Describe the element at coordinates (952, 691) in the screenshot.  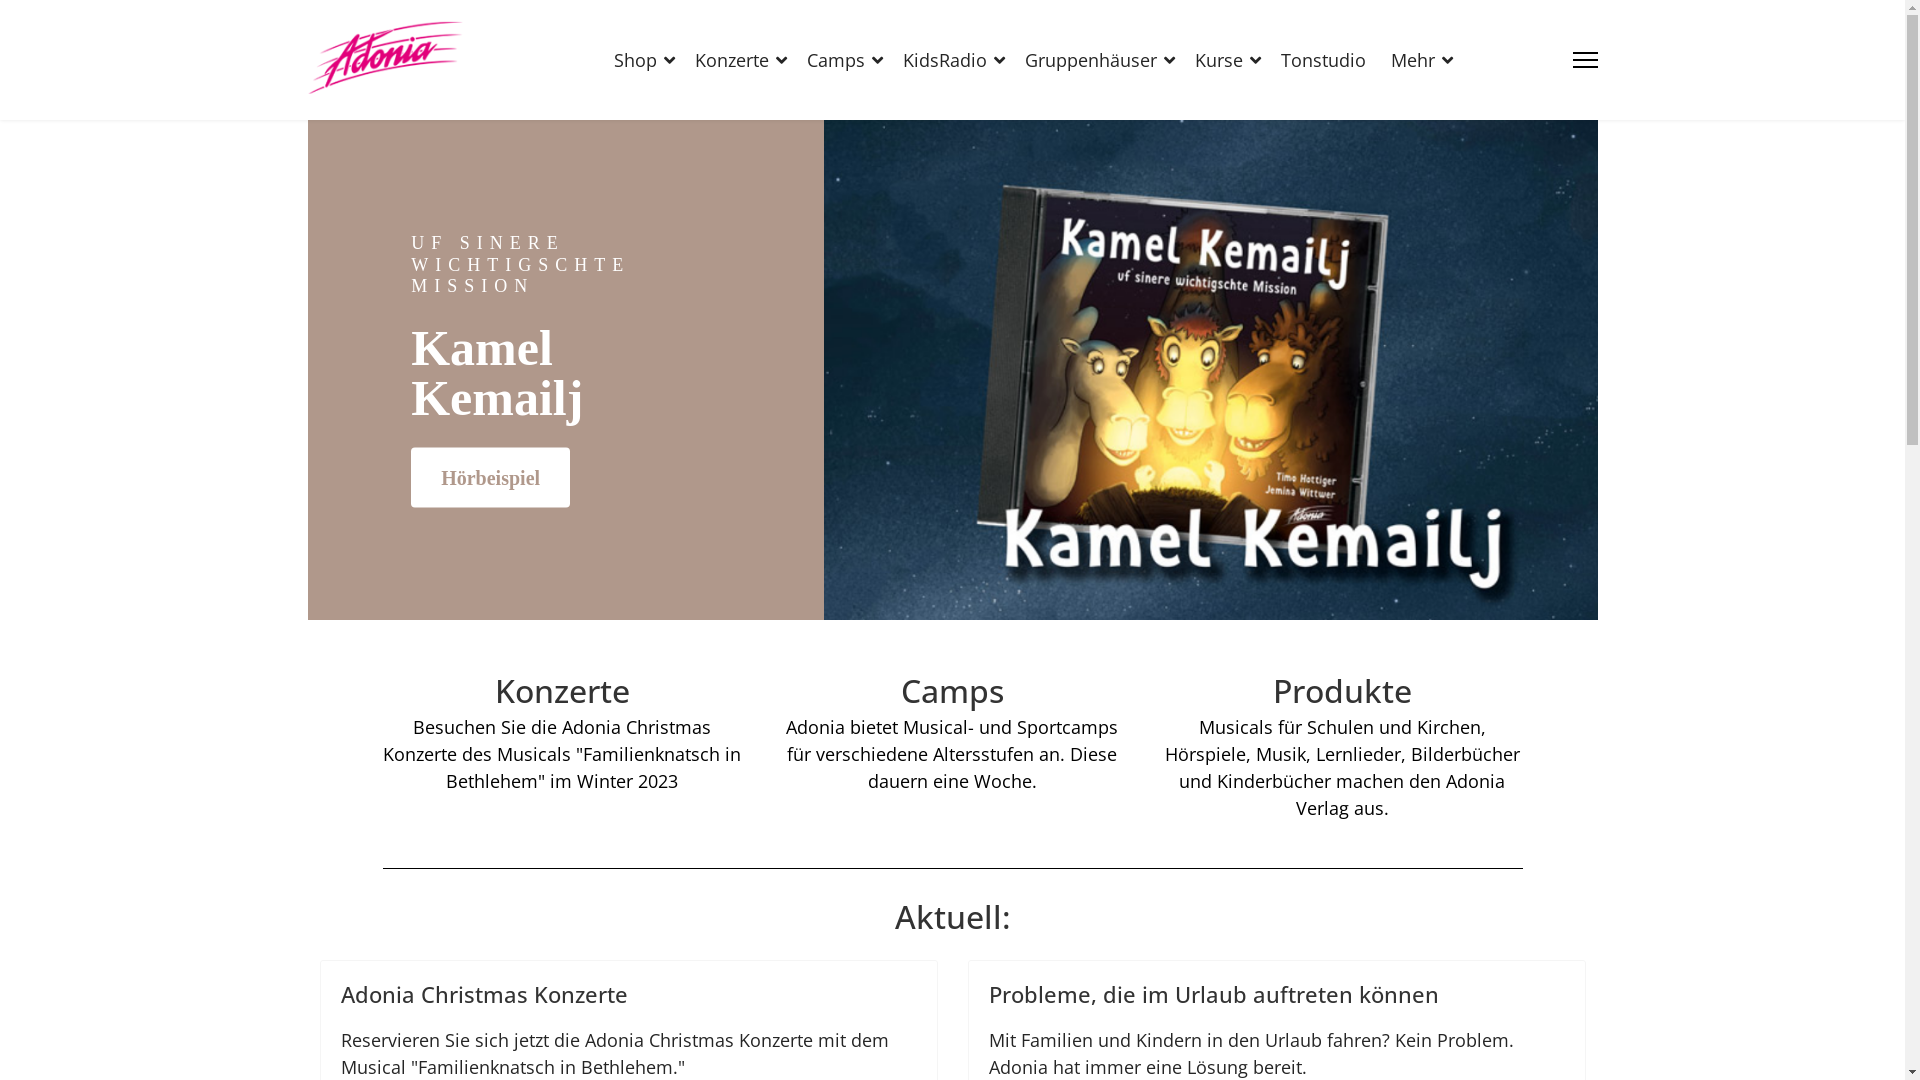
I see `Camps` at that location.